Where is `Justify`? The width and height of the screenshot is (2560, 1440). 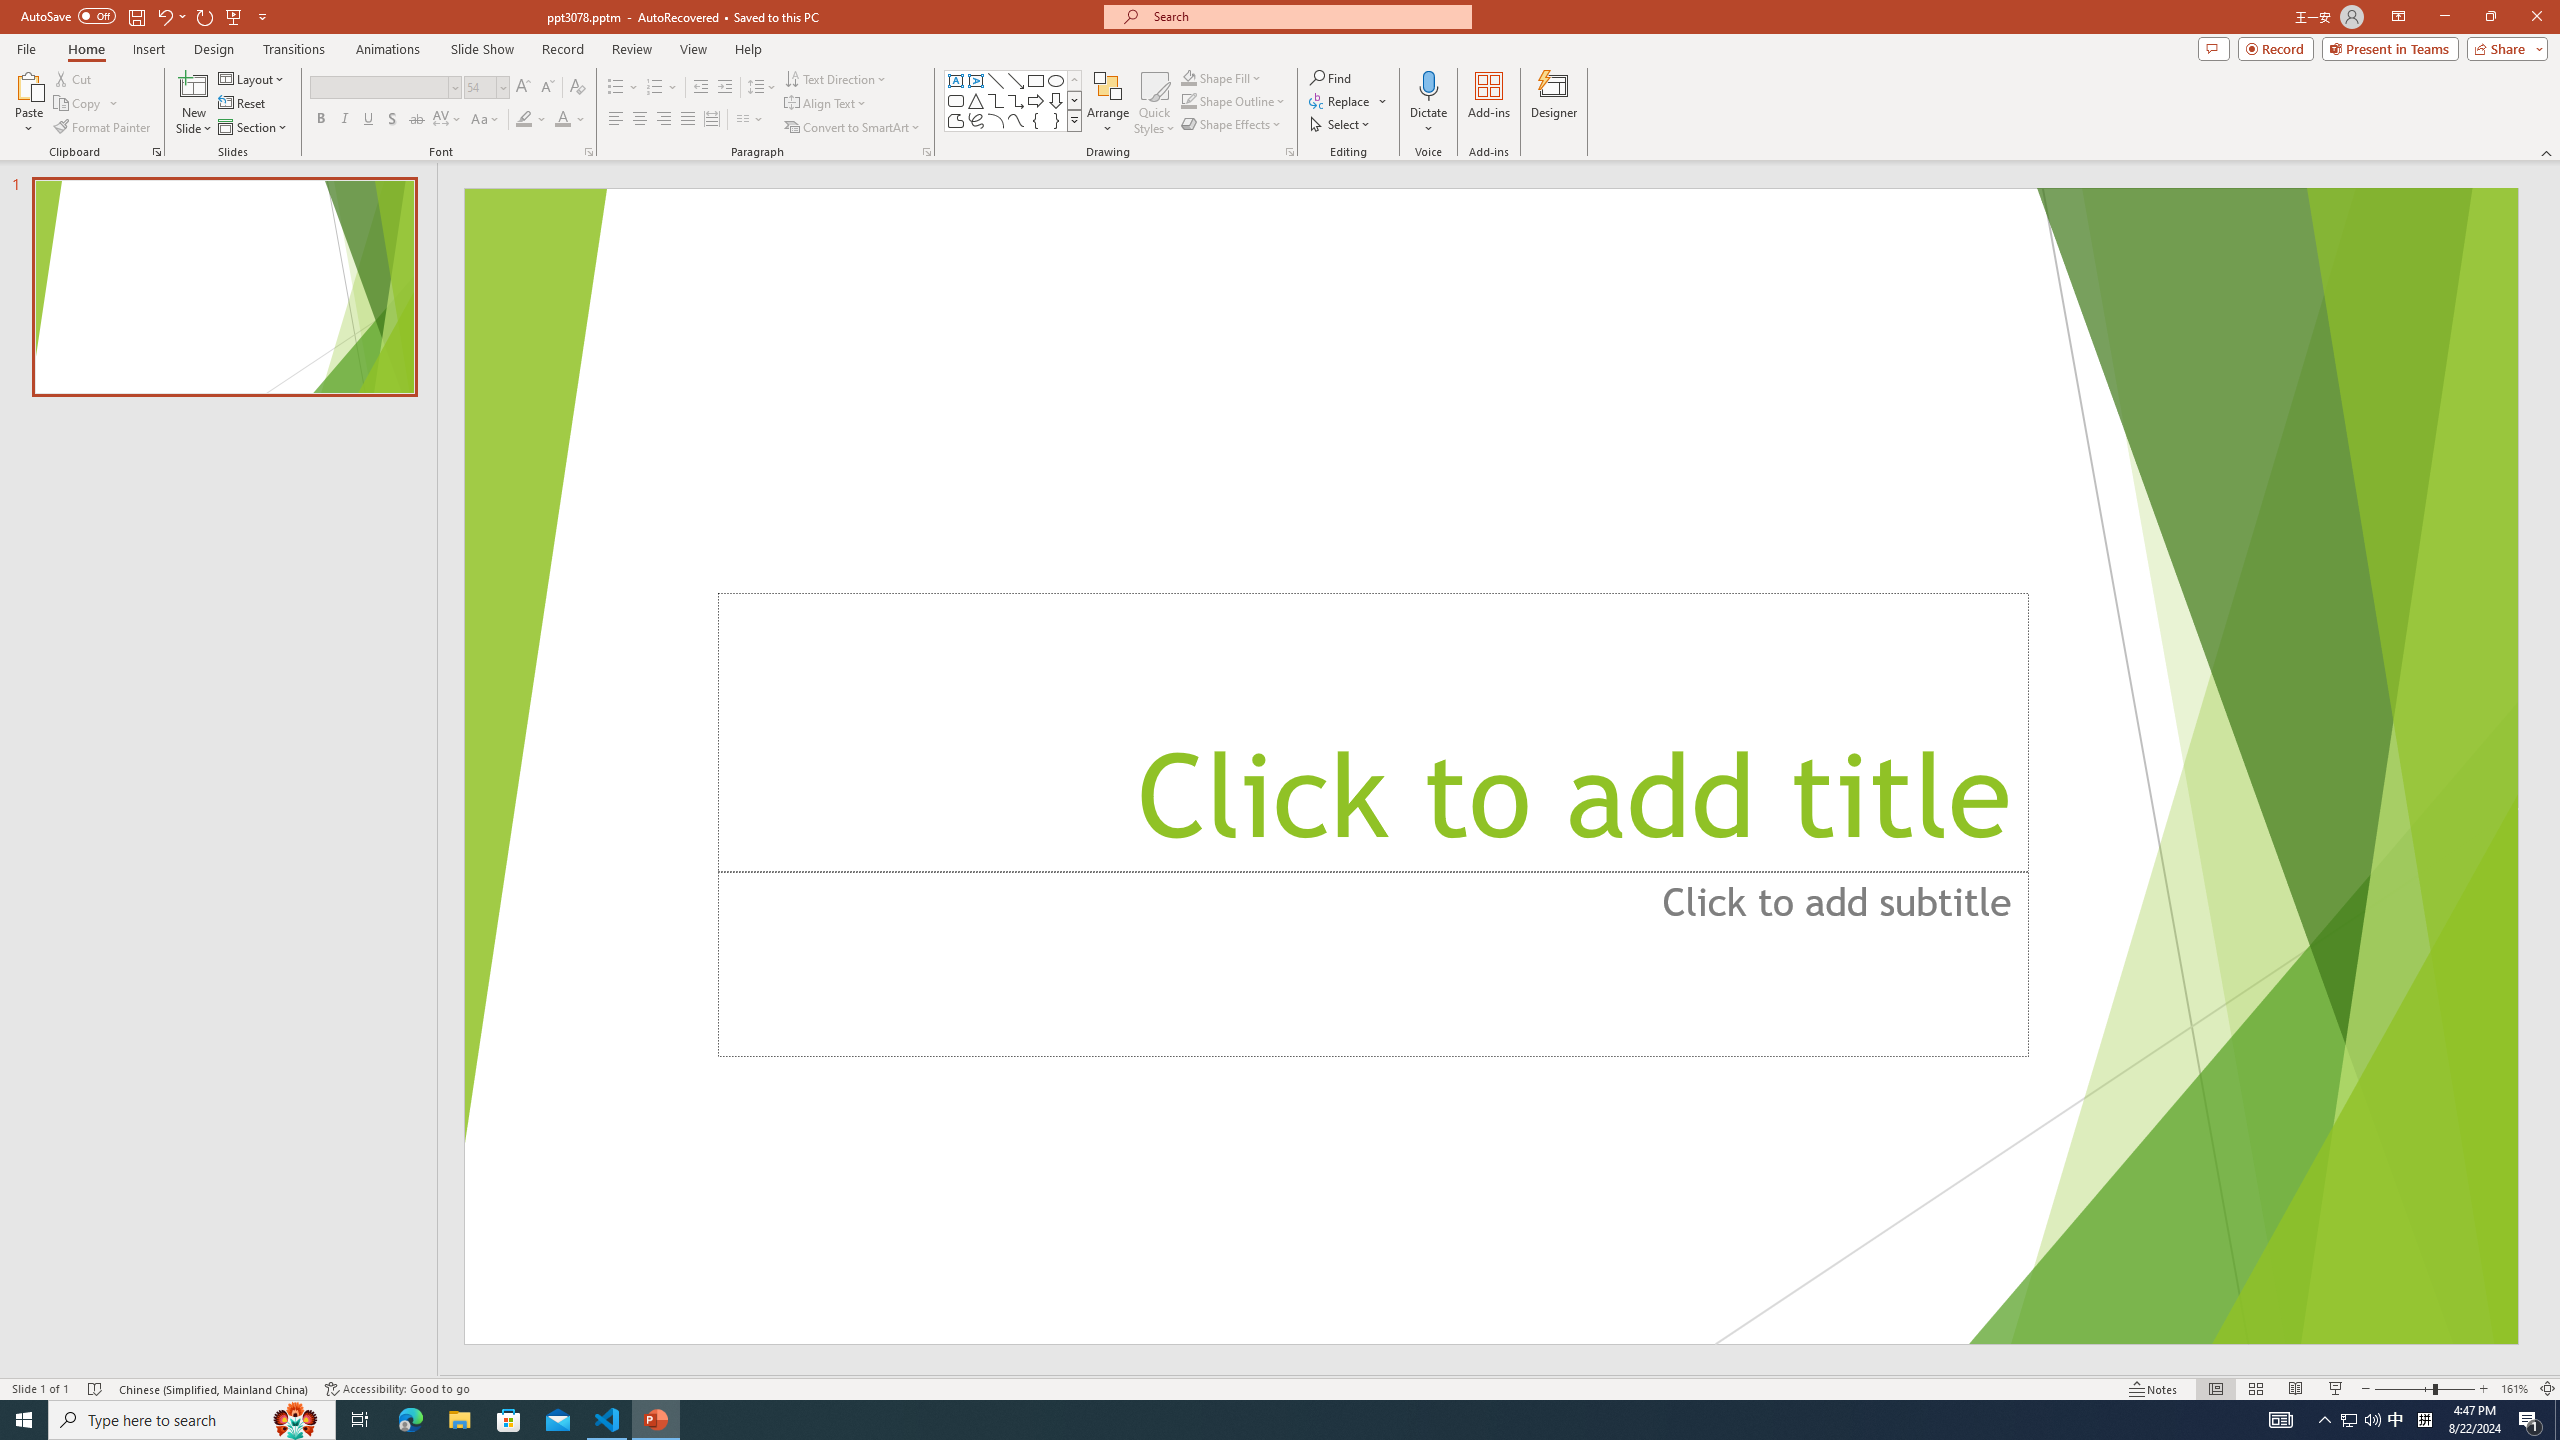 Justify is located at coordinates (686, 120).